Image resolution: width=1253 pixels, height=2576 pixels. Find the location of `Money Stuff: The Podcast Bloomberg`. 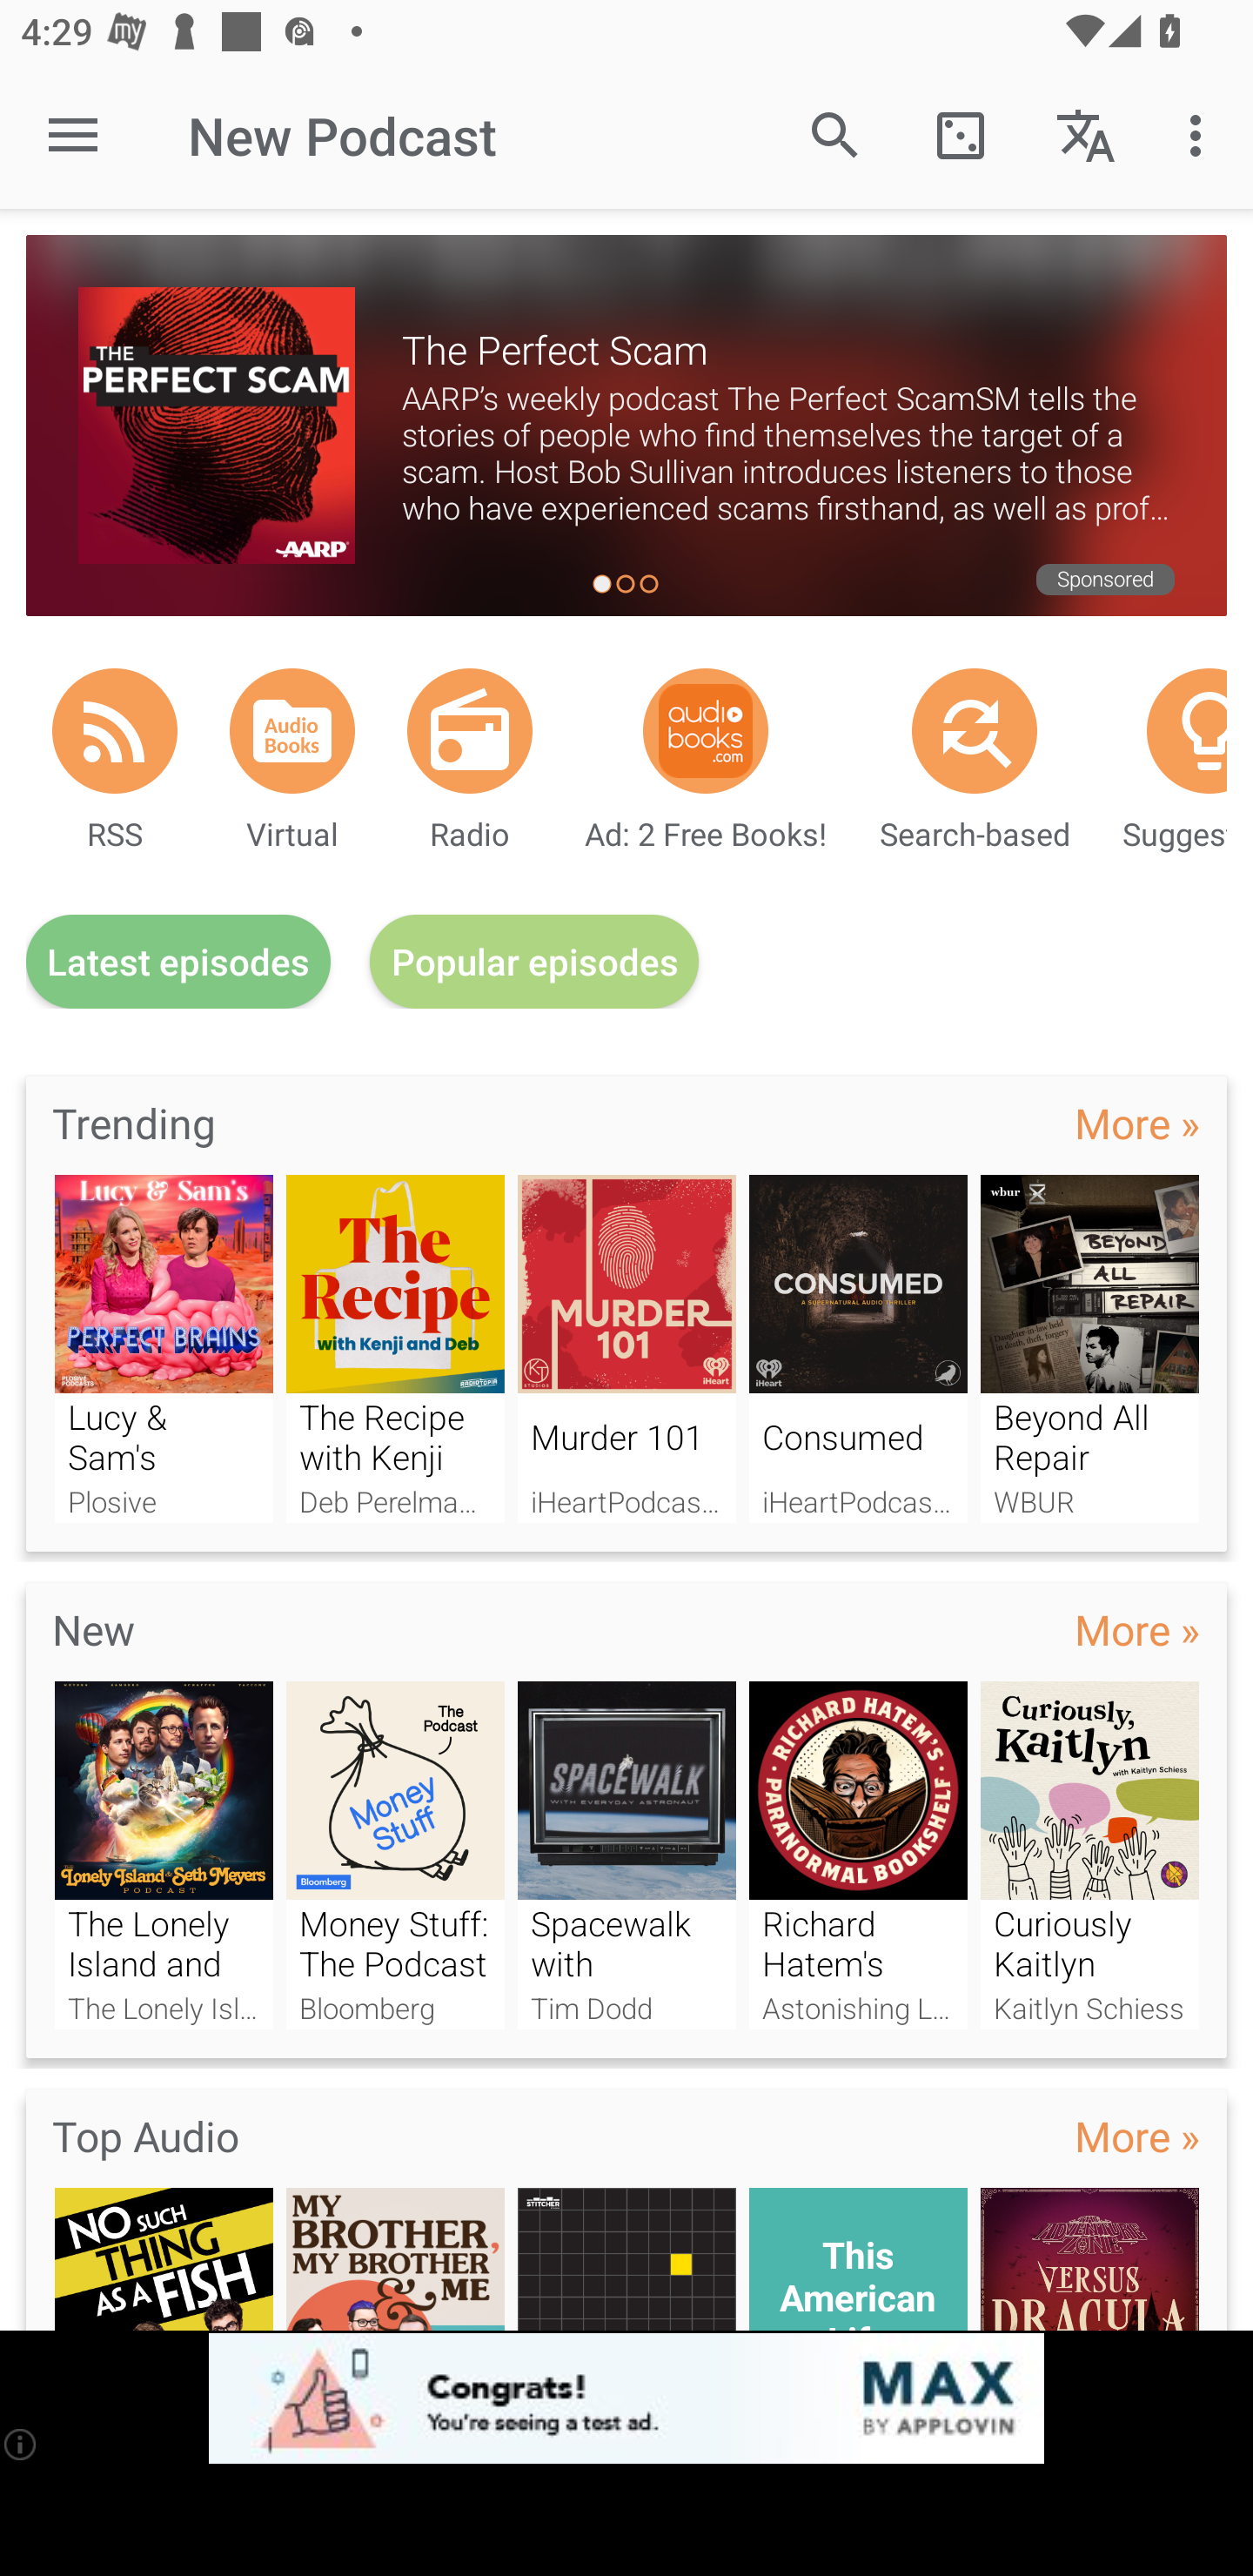

Money Stuff: The Podcast Bloomberg is located at coordinates (395, 1855).